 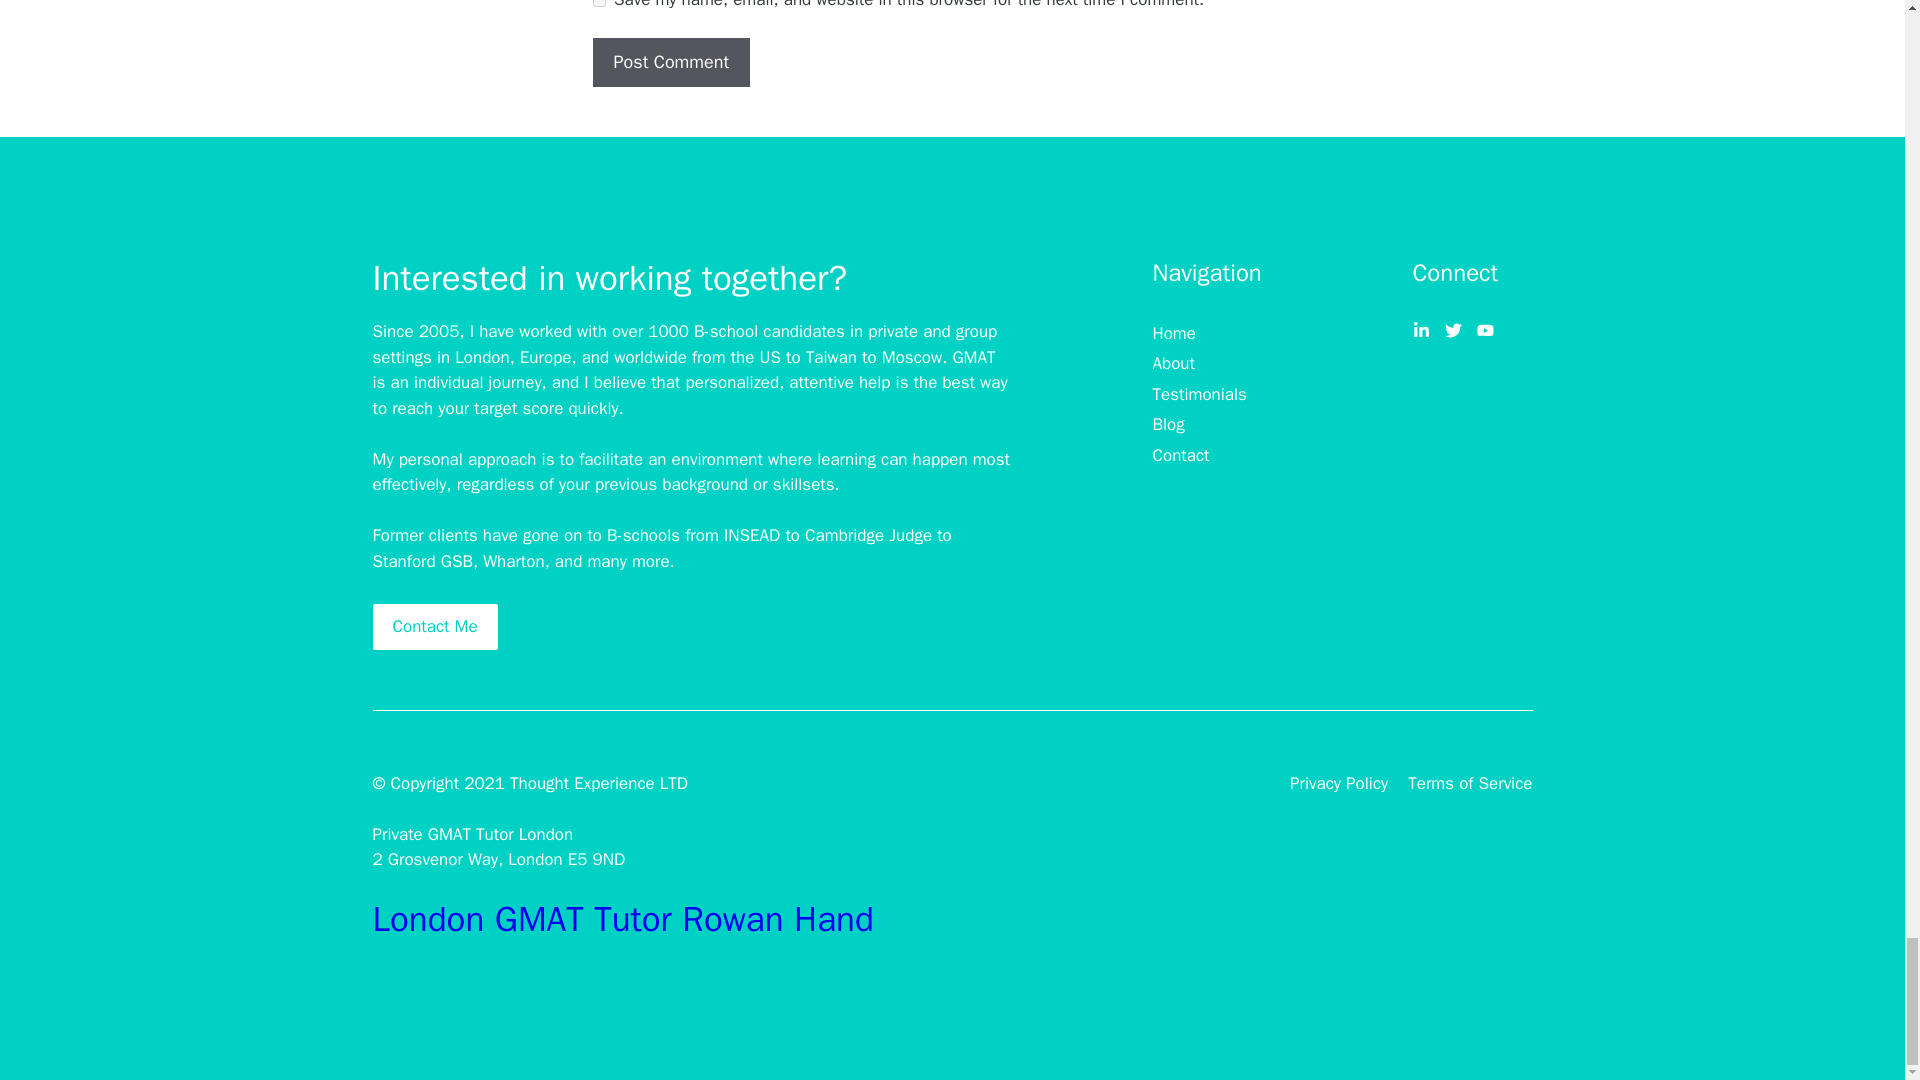 I want to click on yes, so click(x=598, y=3).